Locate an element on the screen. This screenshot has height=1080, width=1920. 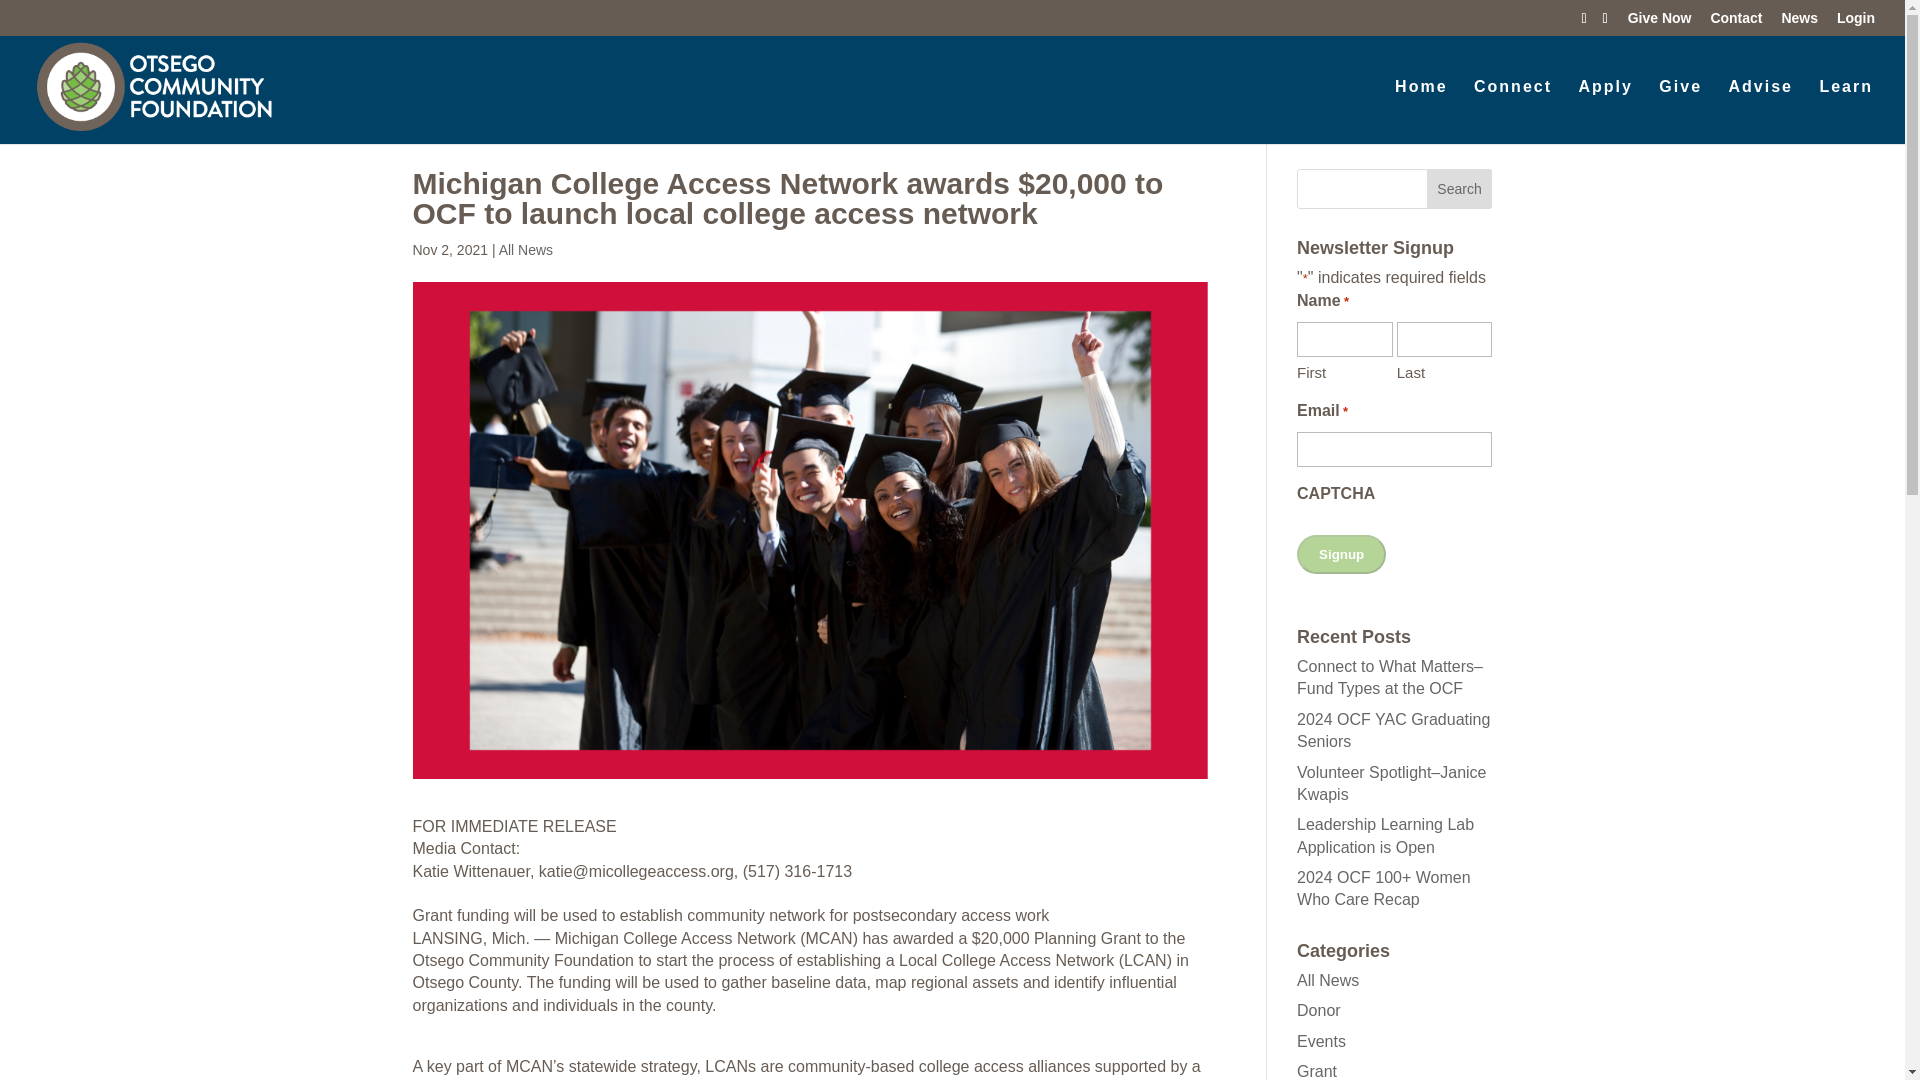
Donor is located at coordinates (1318, 1010).